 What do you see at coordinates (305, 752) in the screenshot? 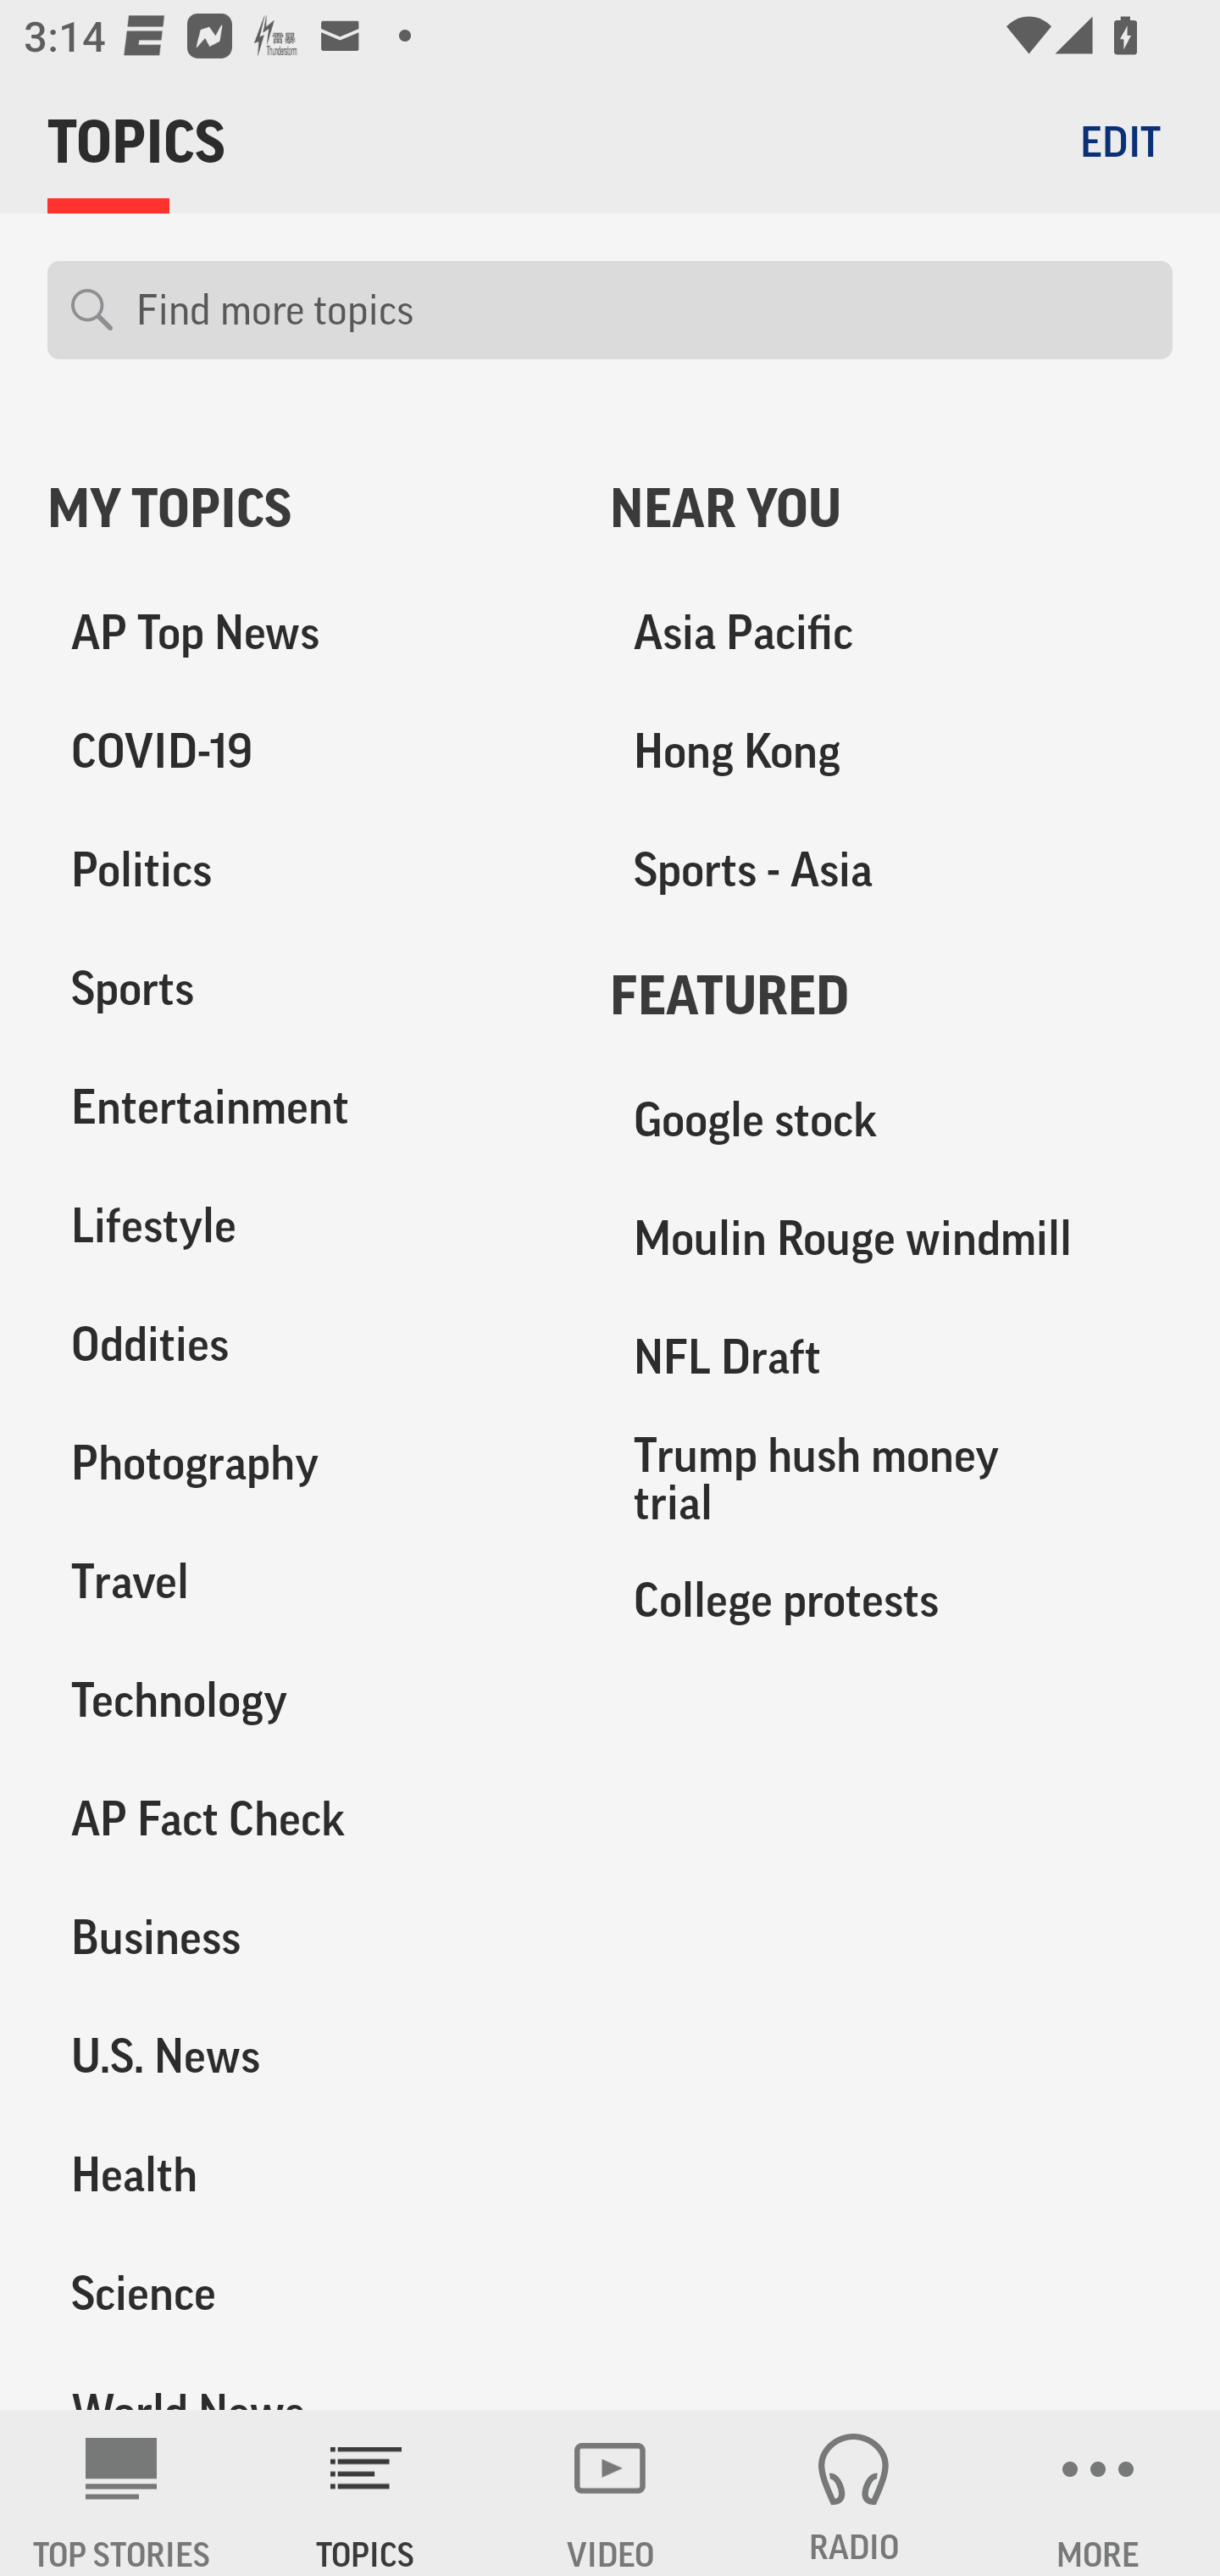
I see `COVID-19` at bounding box center [305, 752].